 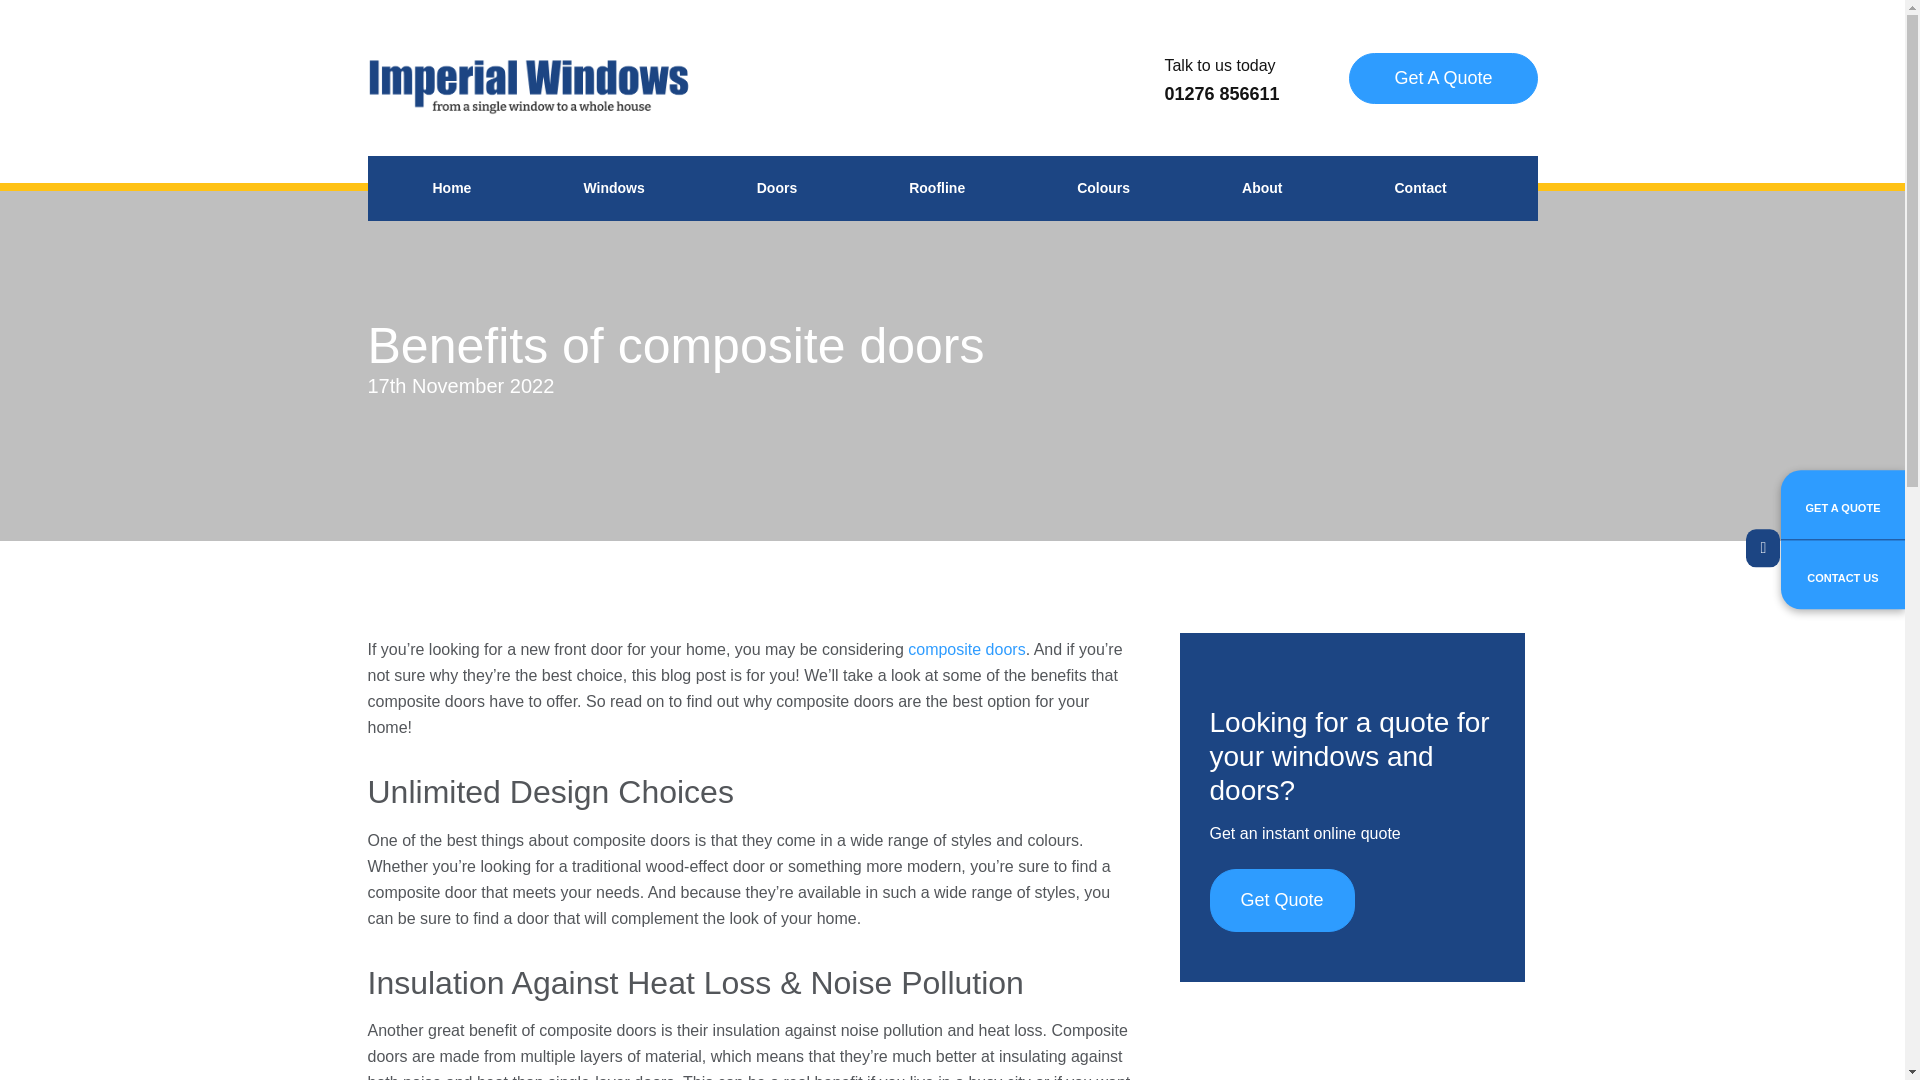 What do you see at coordinates (452, 188) in the screenshot?
I see `Doors` at bounding box center [452, 188].